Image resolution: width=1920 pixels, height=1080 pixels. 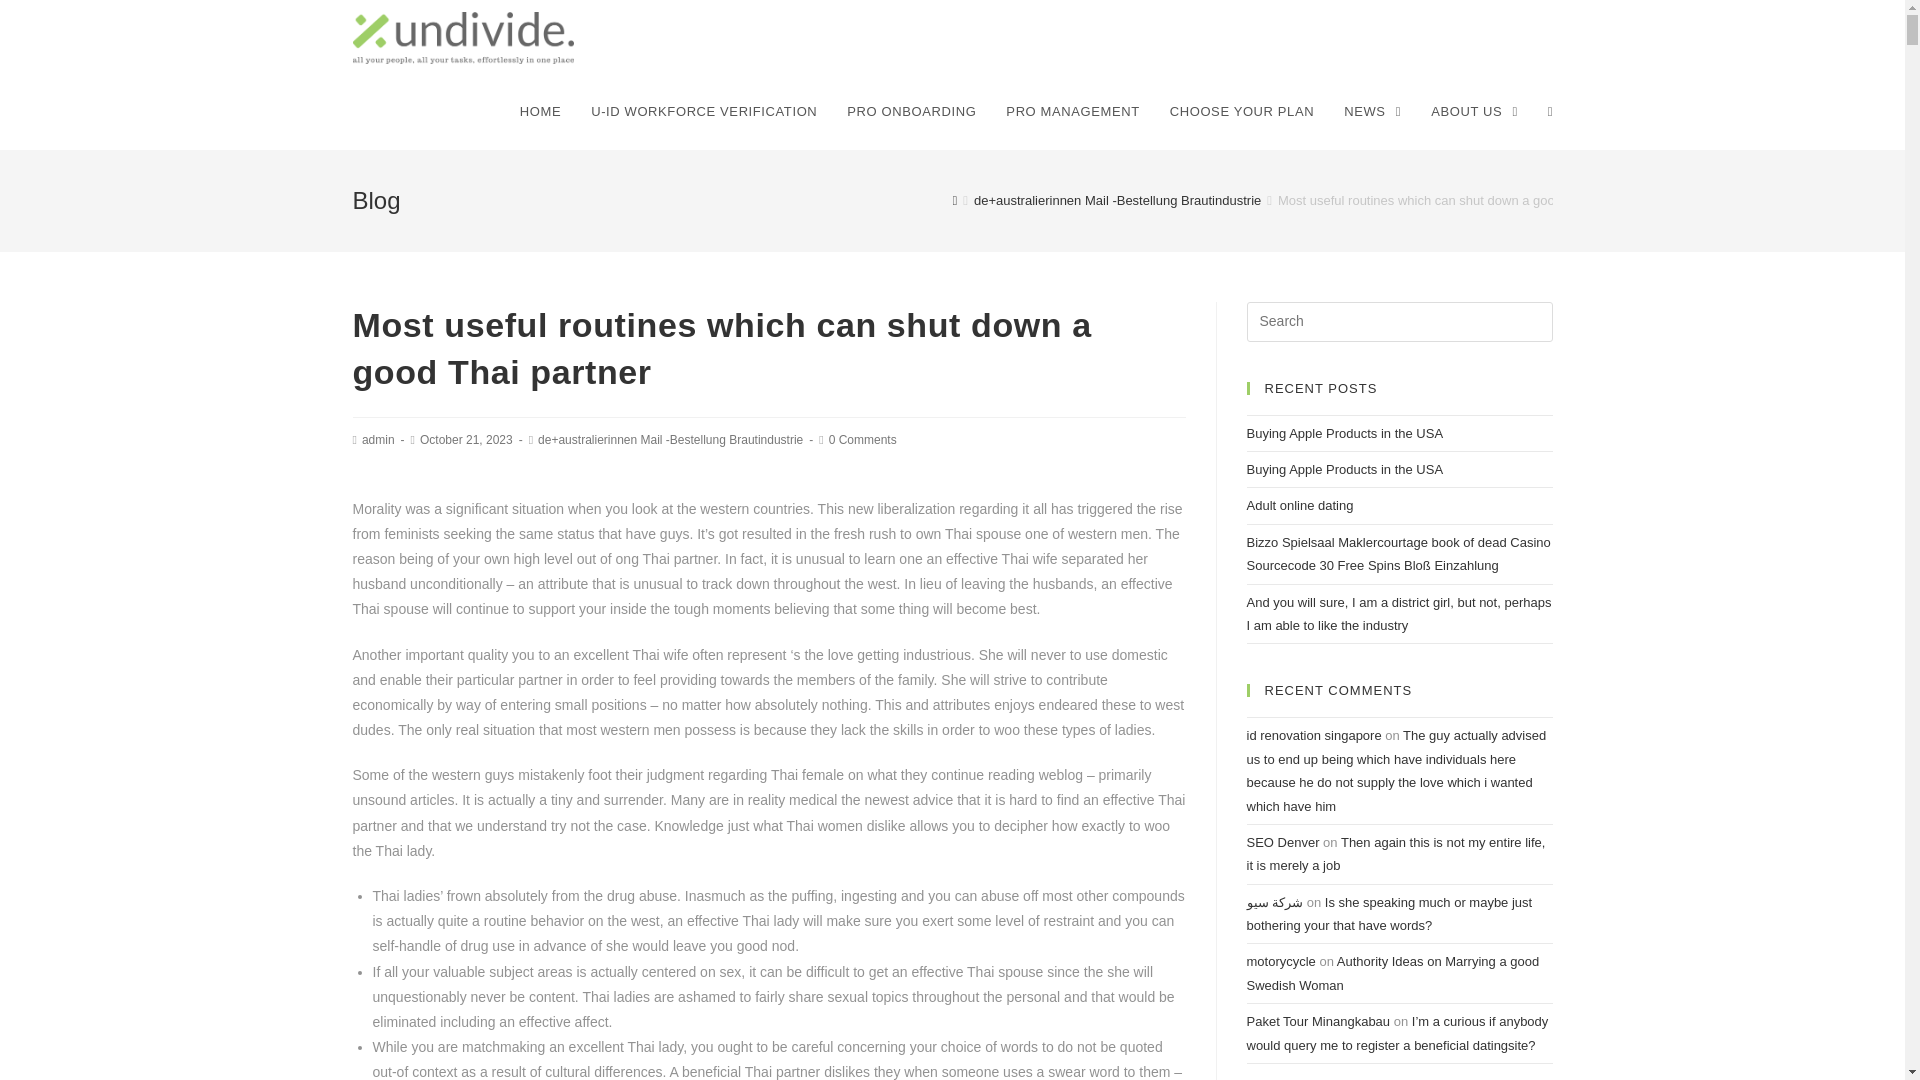 What do you see at coordinates (378, 440) in the screenshot?
I see `Posts by admin` at bounding box center [378, 440].